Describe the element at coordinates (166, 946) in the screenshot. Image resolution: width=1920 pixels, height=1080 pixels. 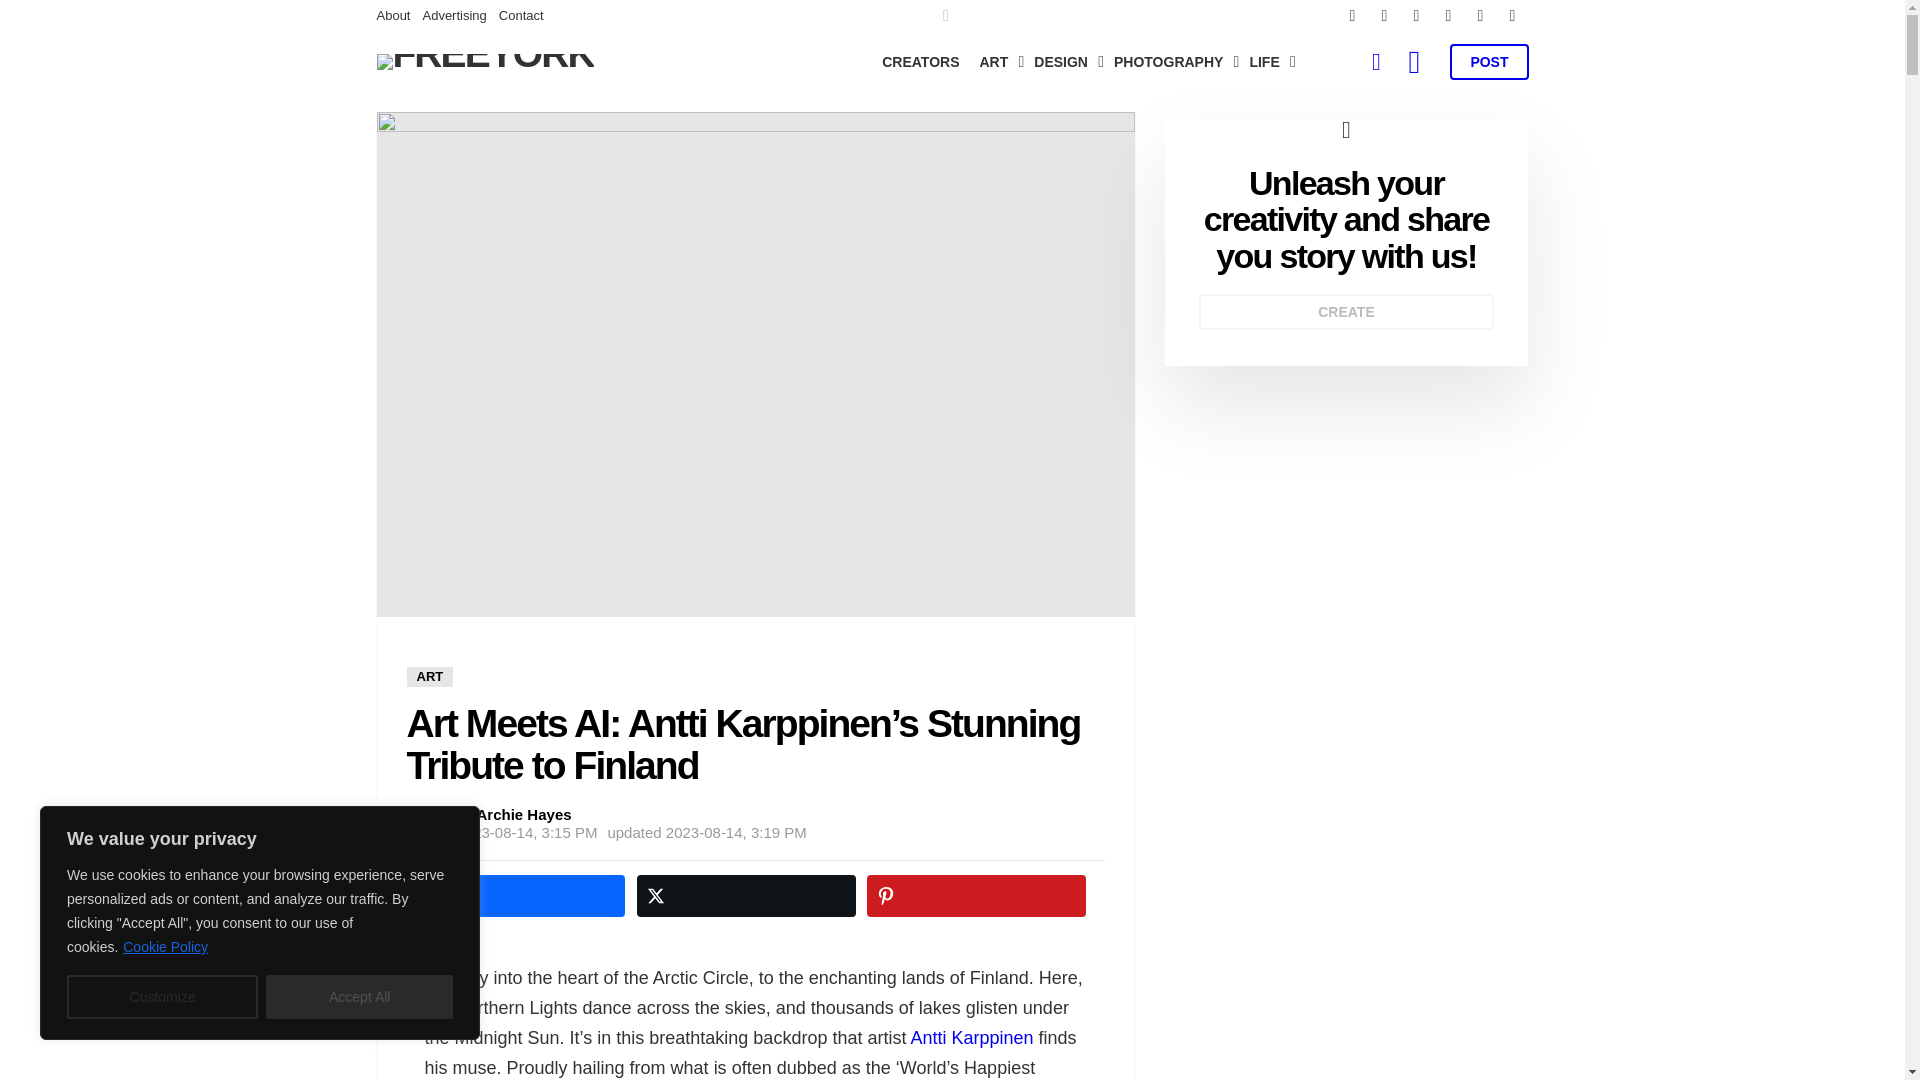
I see `Cookie Policy` at that location.